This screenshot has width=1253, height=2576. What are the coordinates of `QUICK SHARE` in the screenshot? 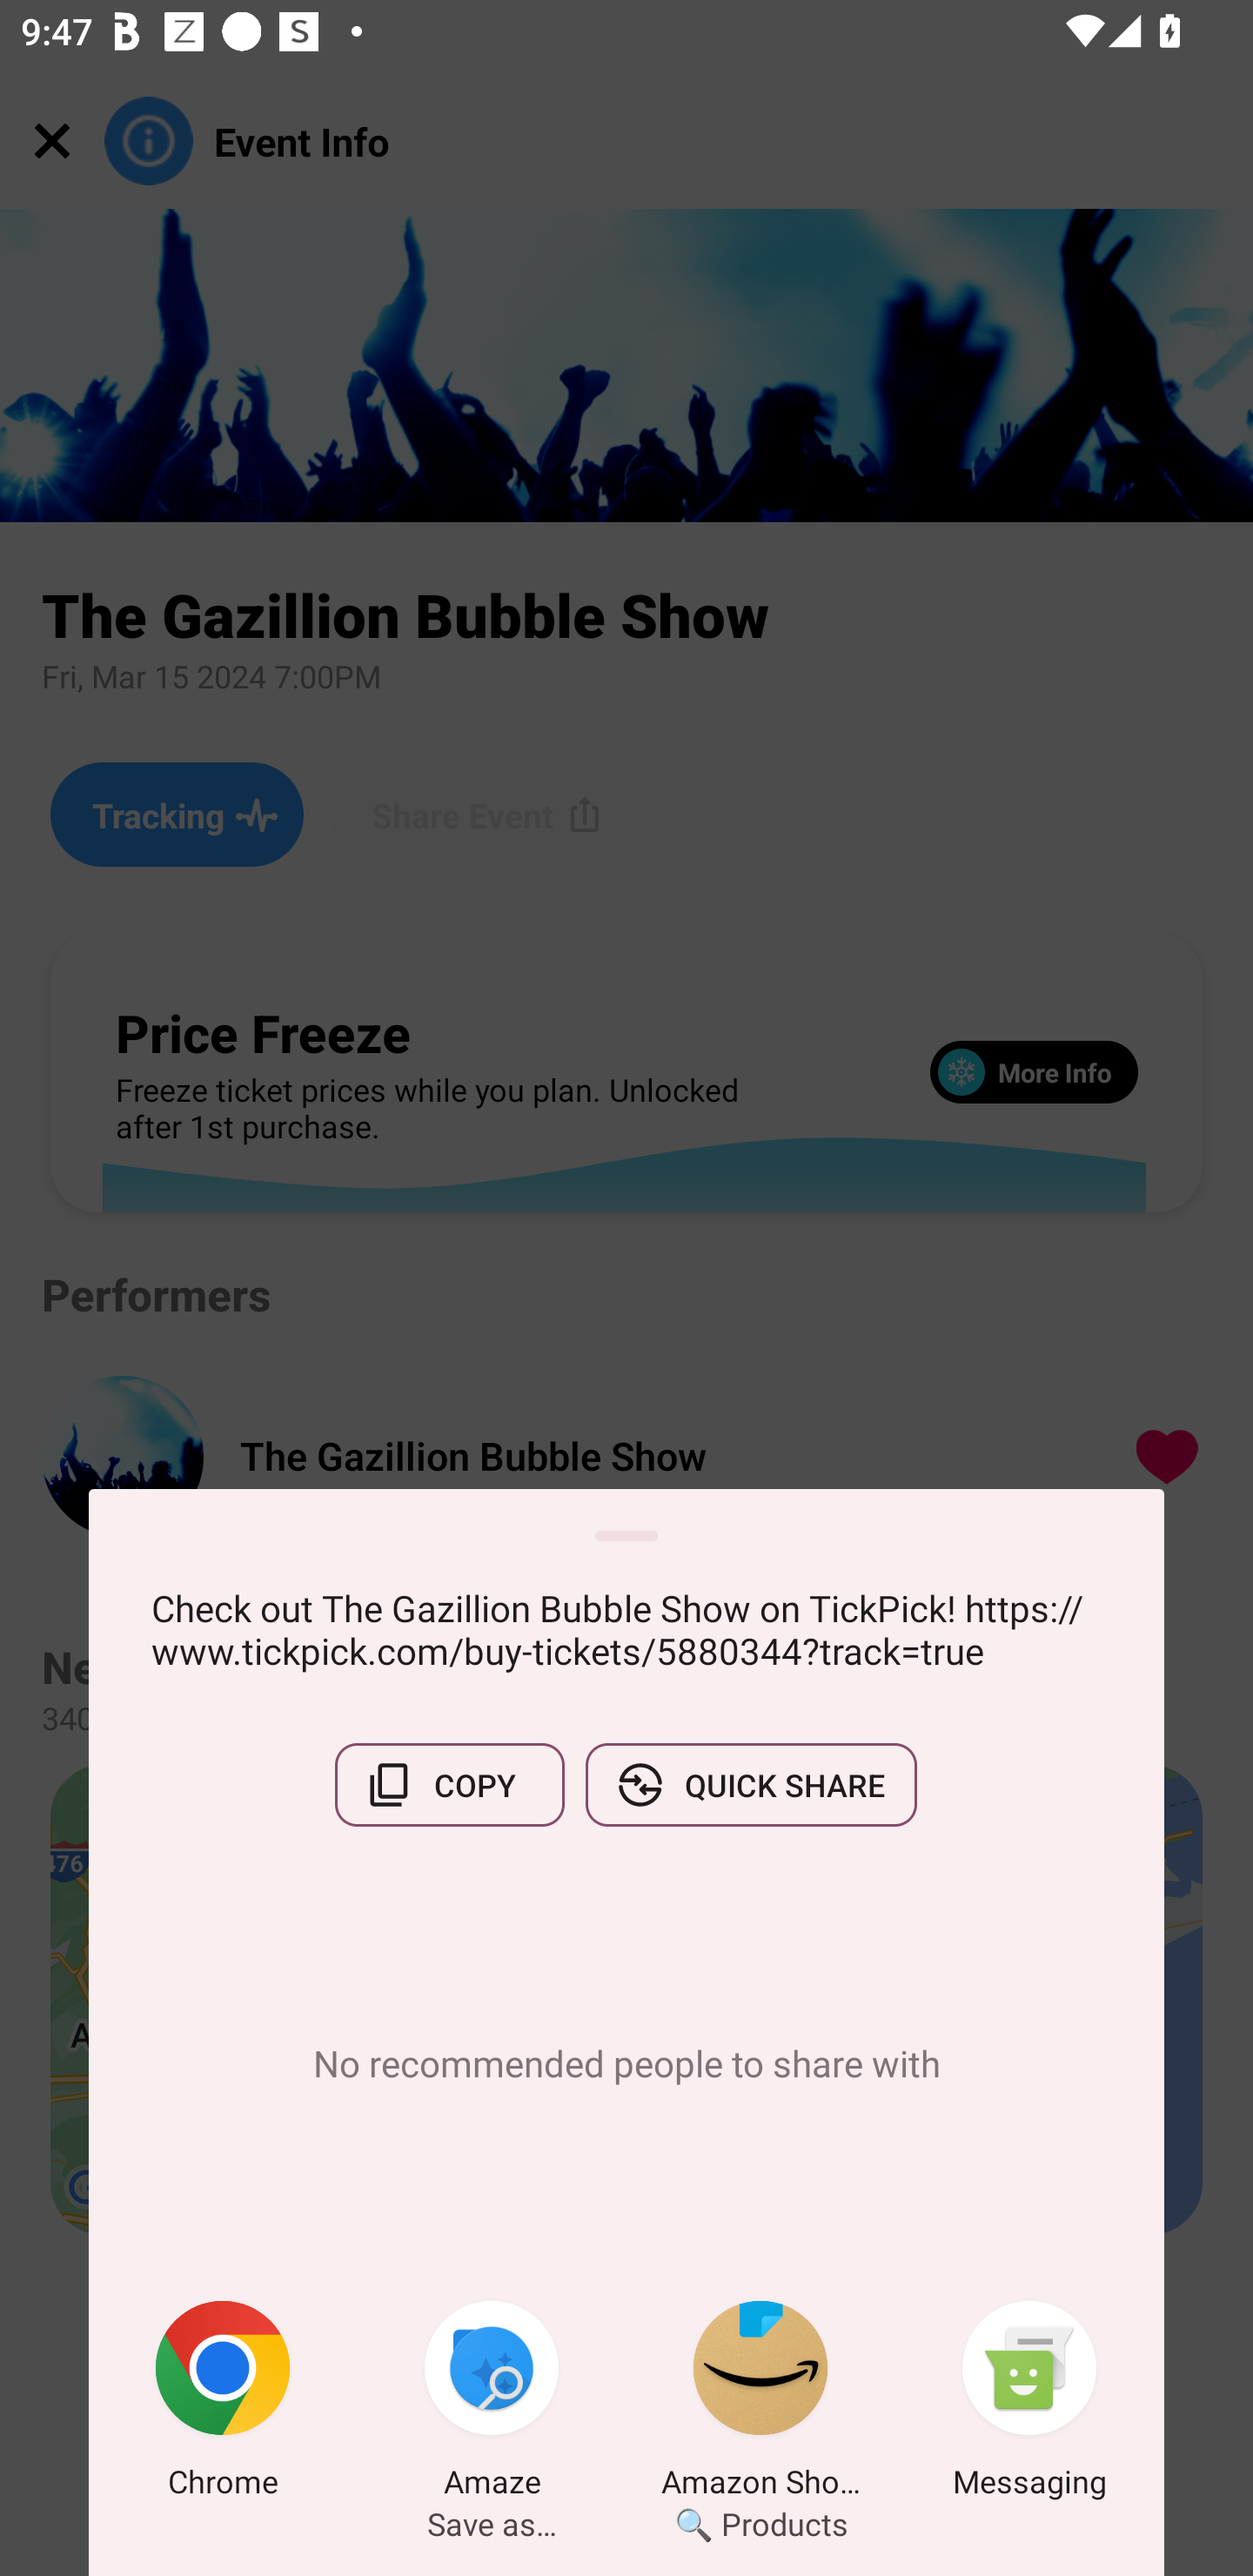 It's located at (751, 1785).